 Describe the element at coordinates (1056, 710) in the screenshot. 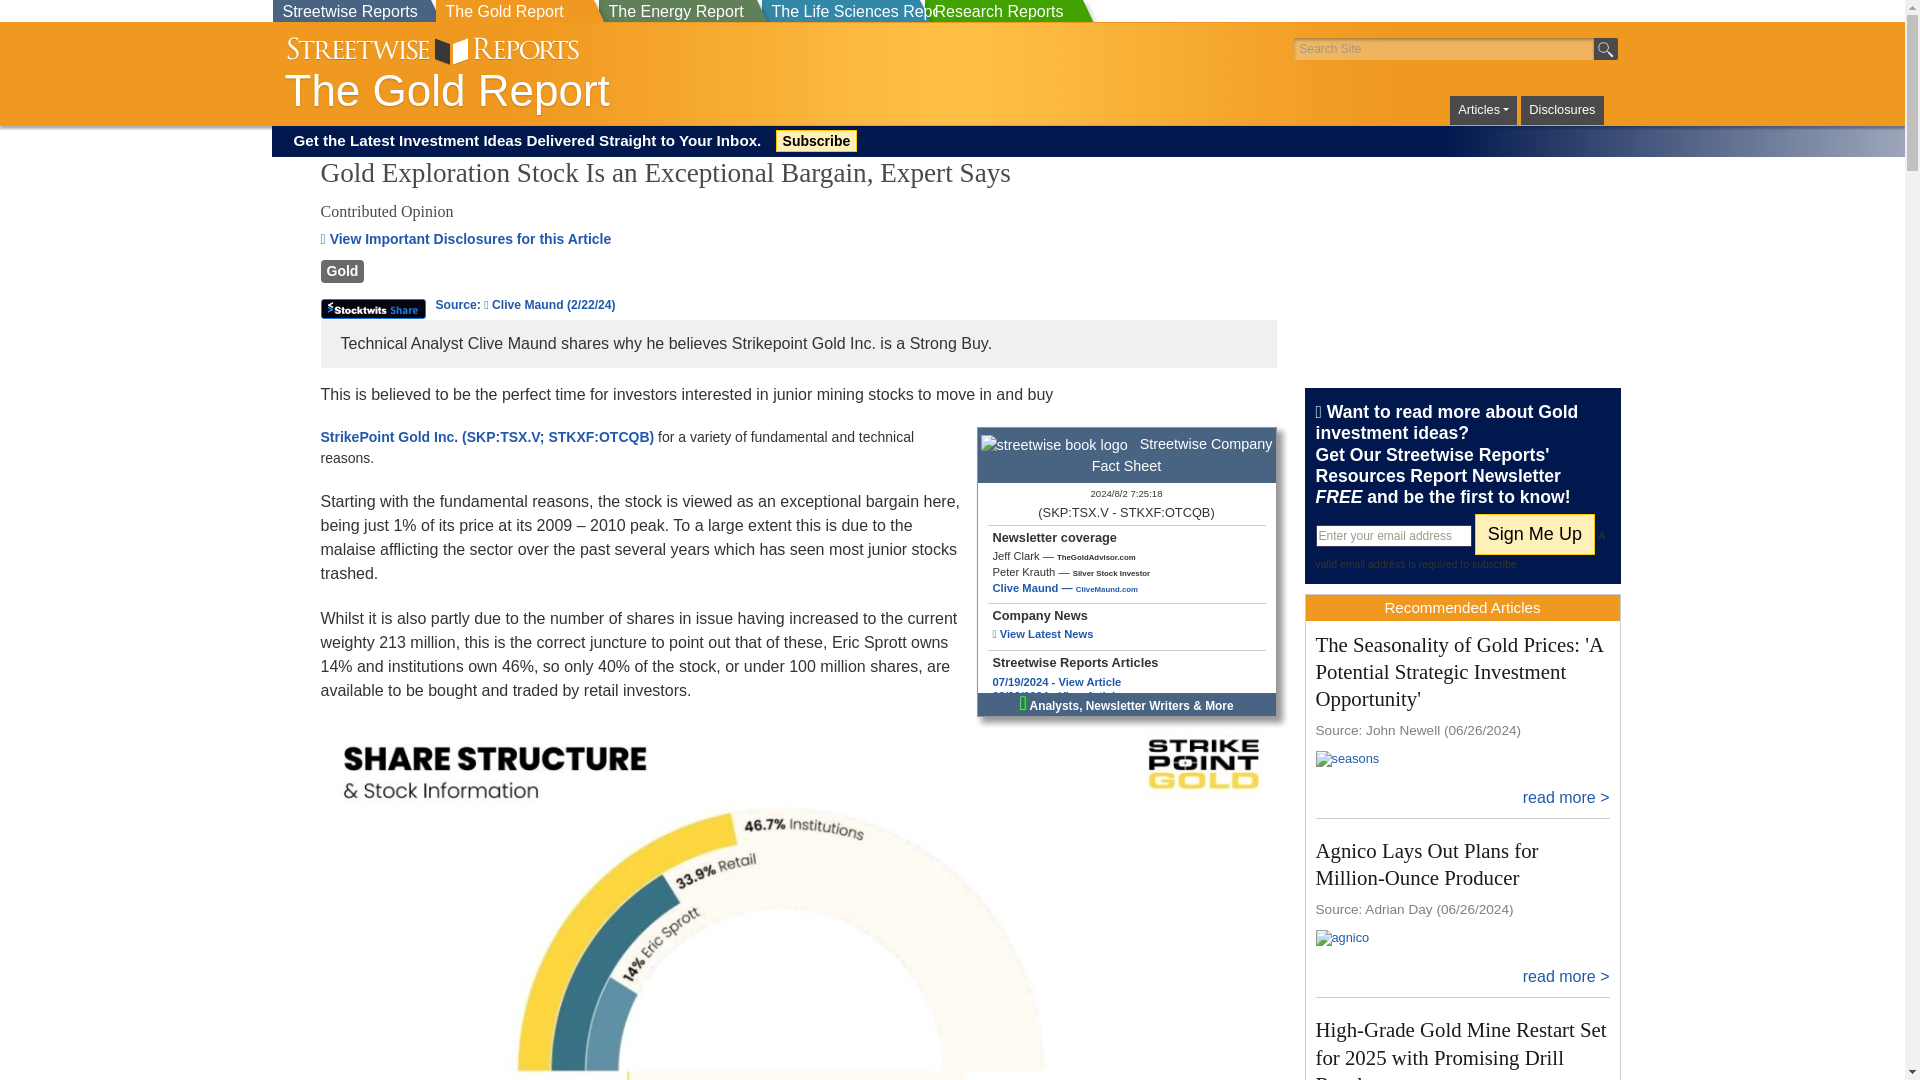

I see `Streetwie Reports Article` at that location.